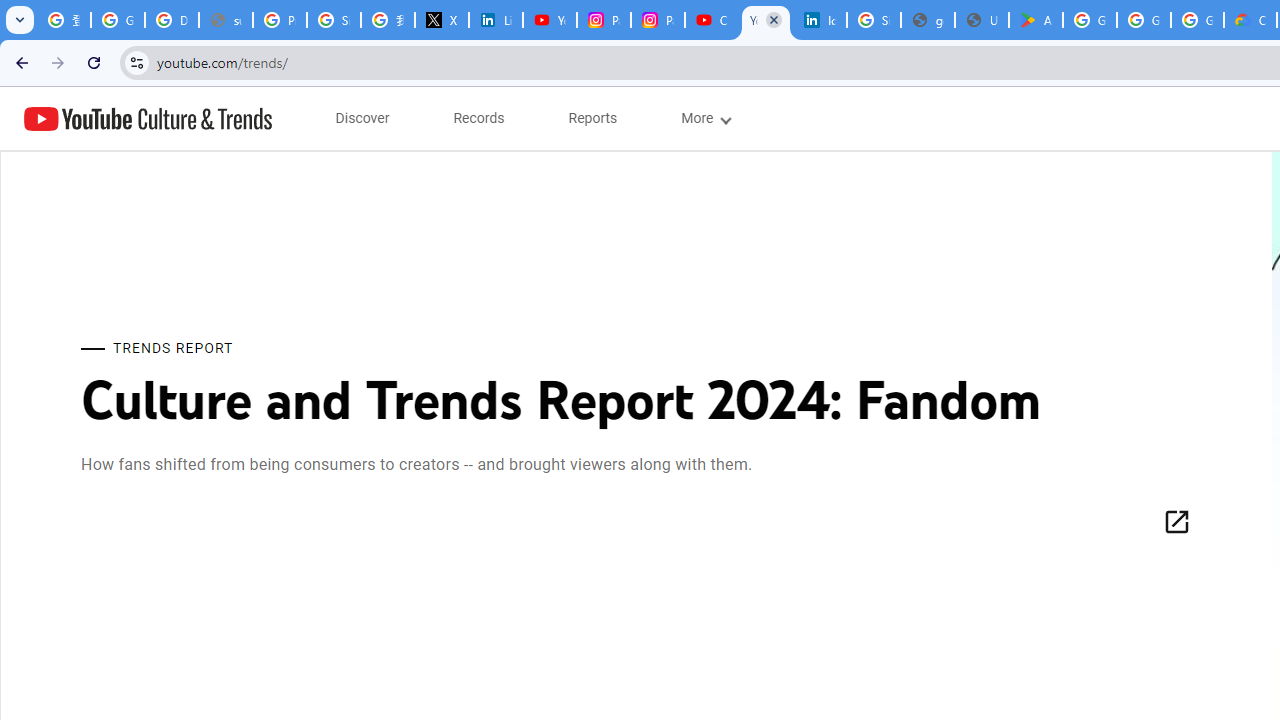  I want to click on subnav-Records menupopup, so click(479, 118).